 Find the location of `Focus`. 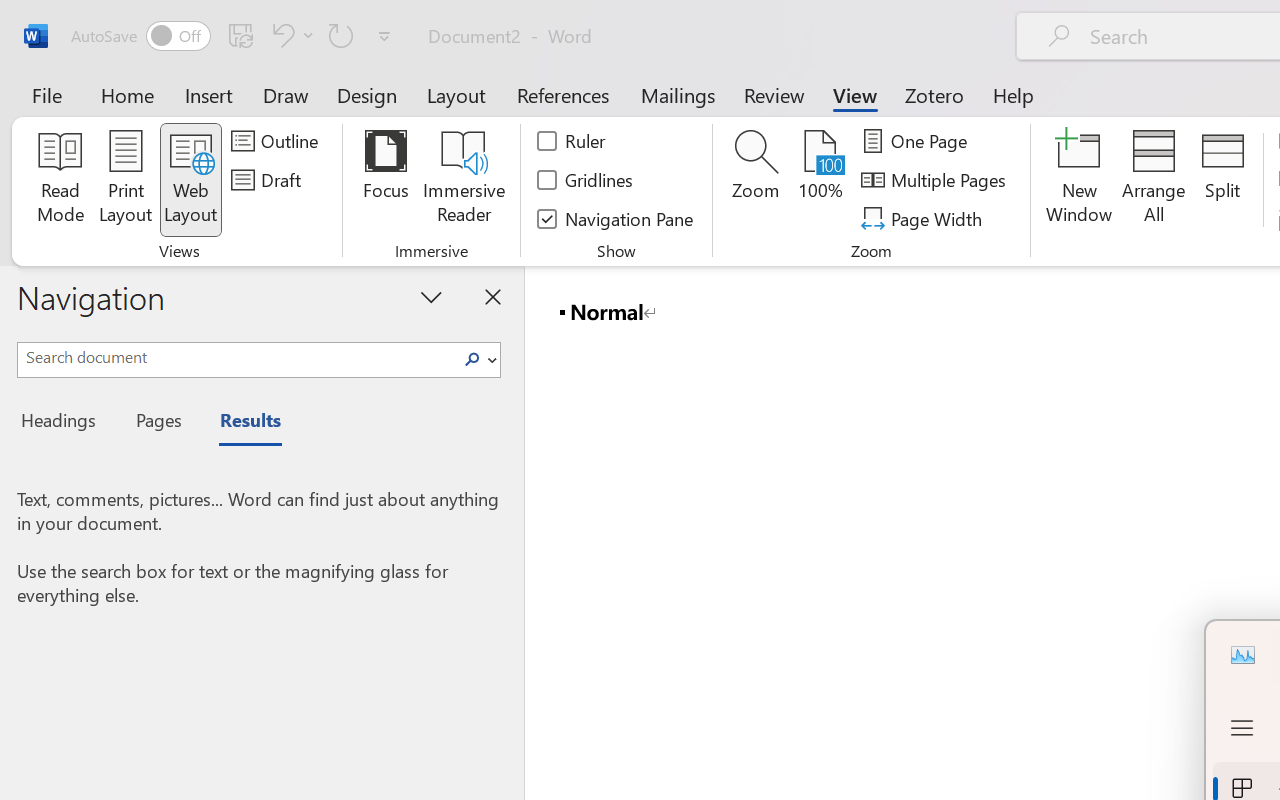

Focus is located at coordinates (386, 180).